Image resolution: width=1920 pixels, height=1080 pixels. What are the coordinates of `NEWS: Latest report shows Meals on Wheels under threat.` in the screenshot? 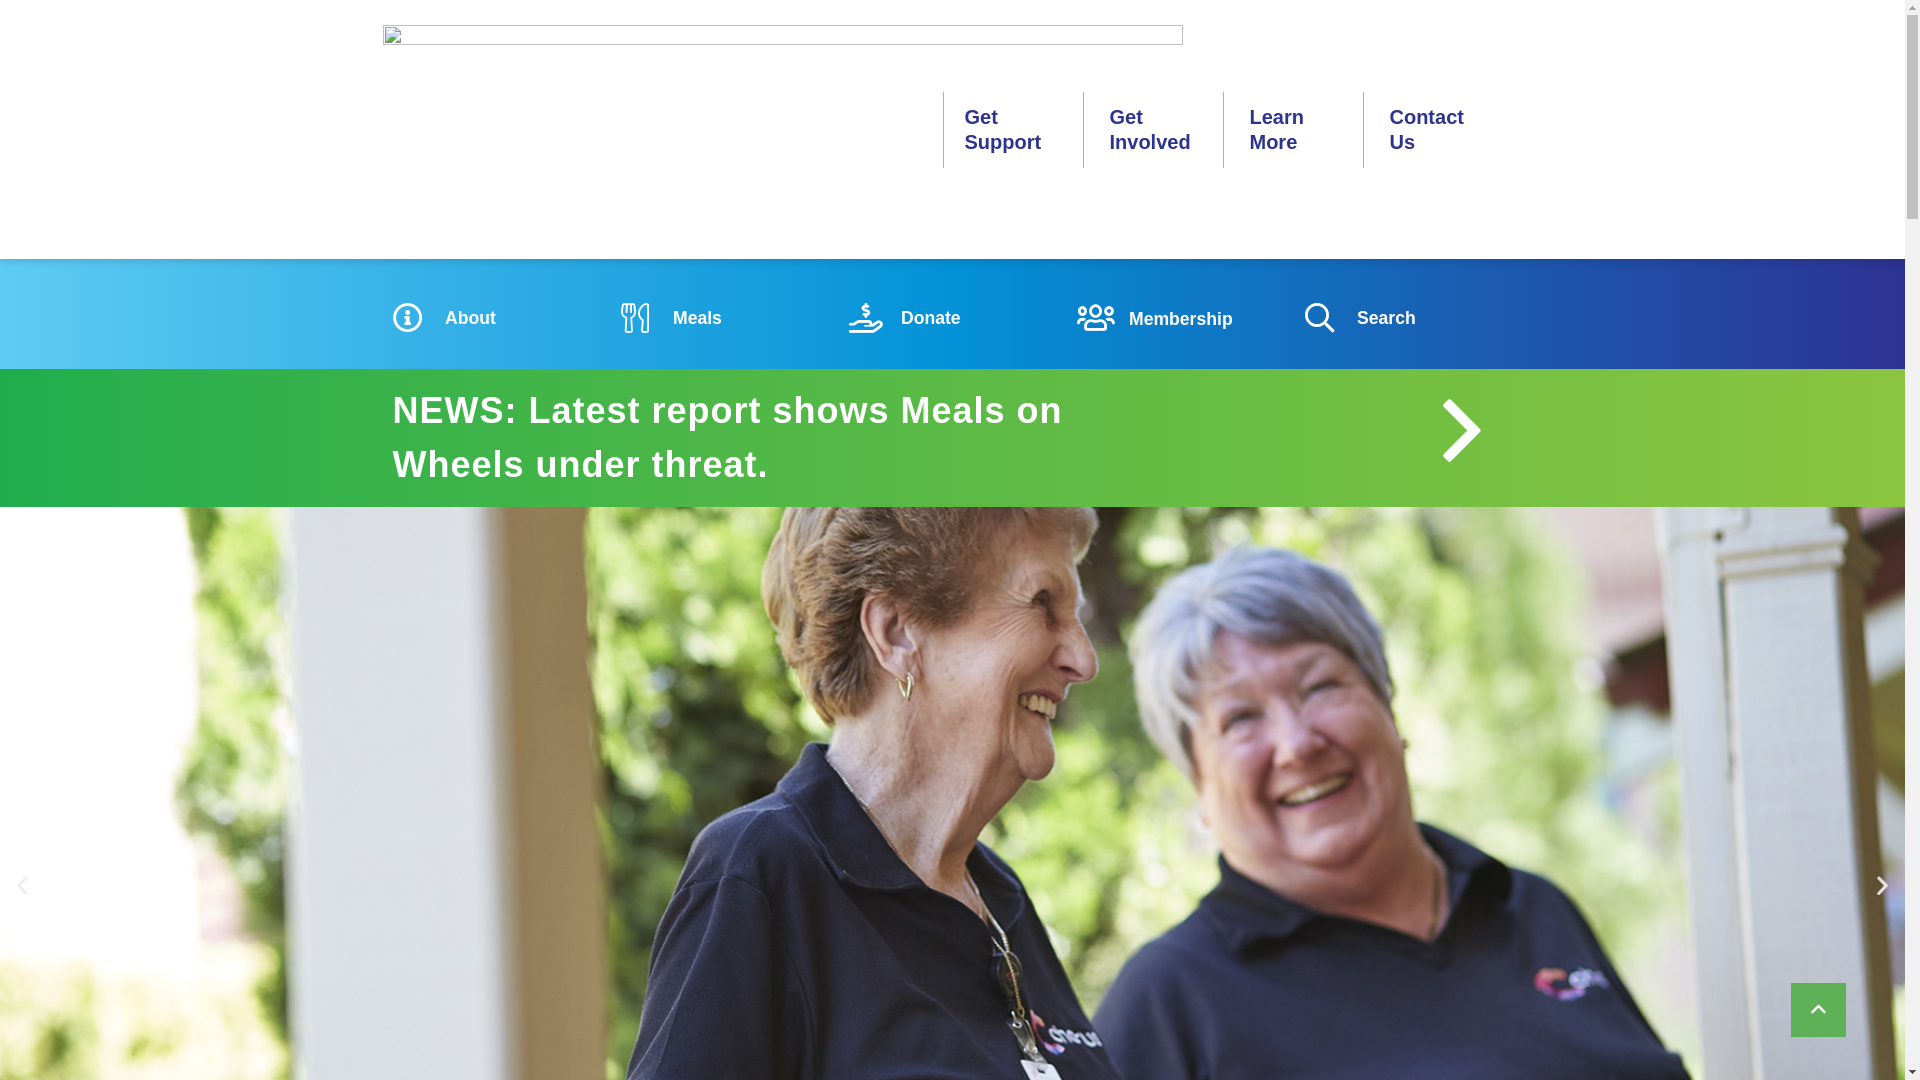 It's located at (727, 438).